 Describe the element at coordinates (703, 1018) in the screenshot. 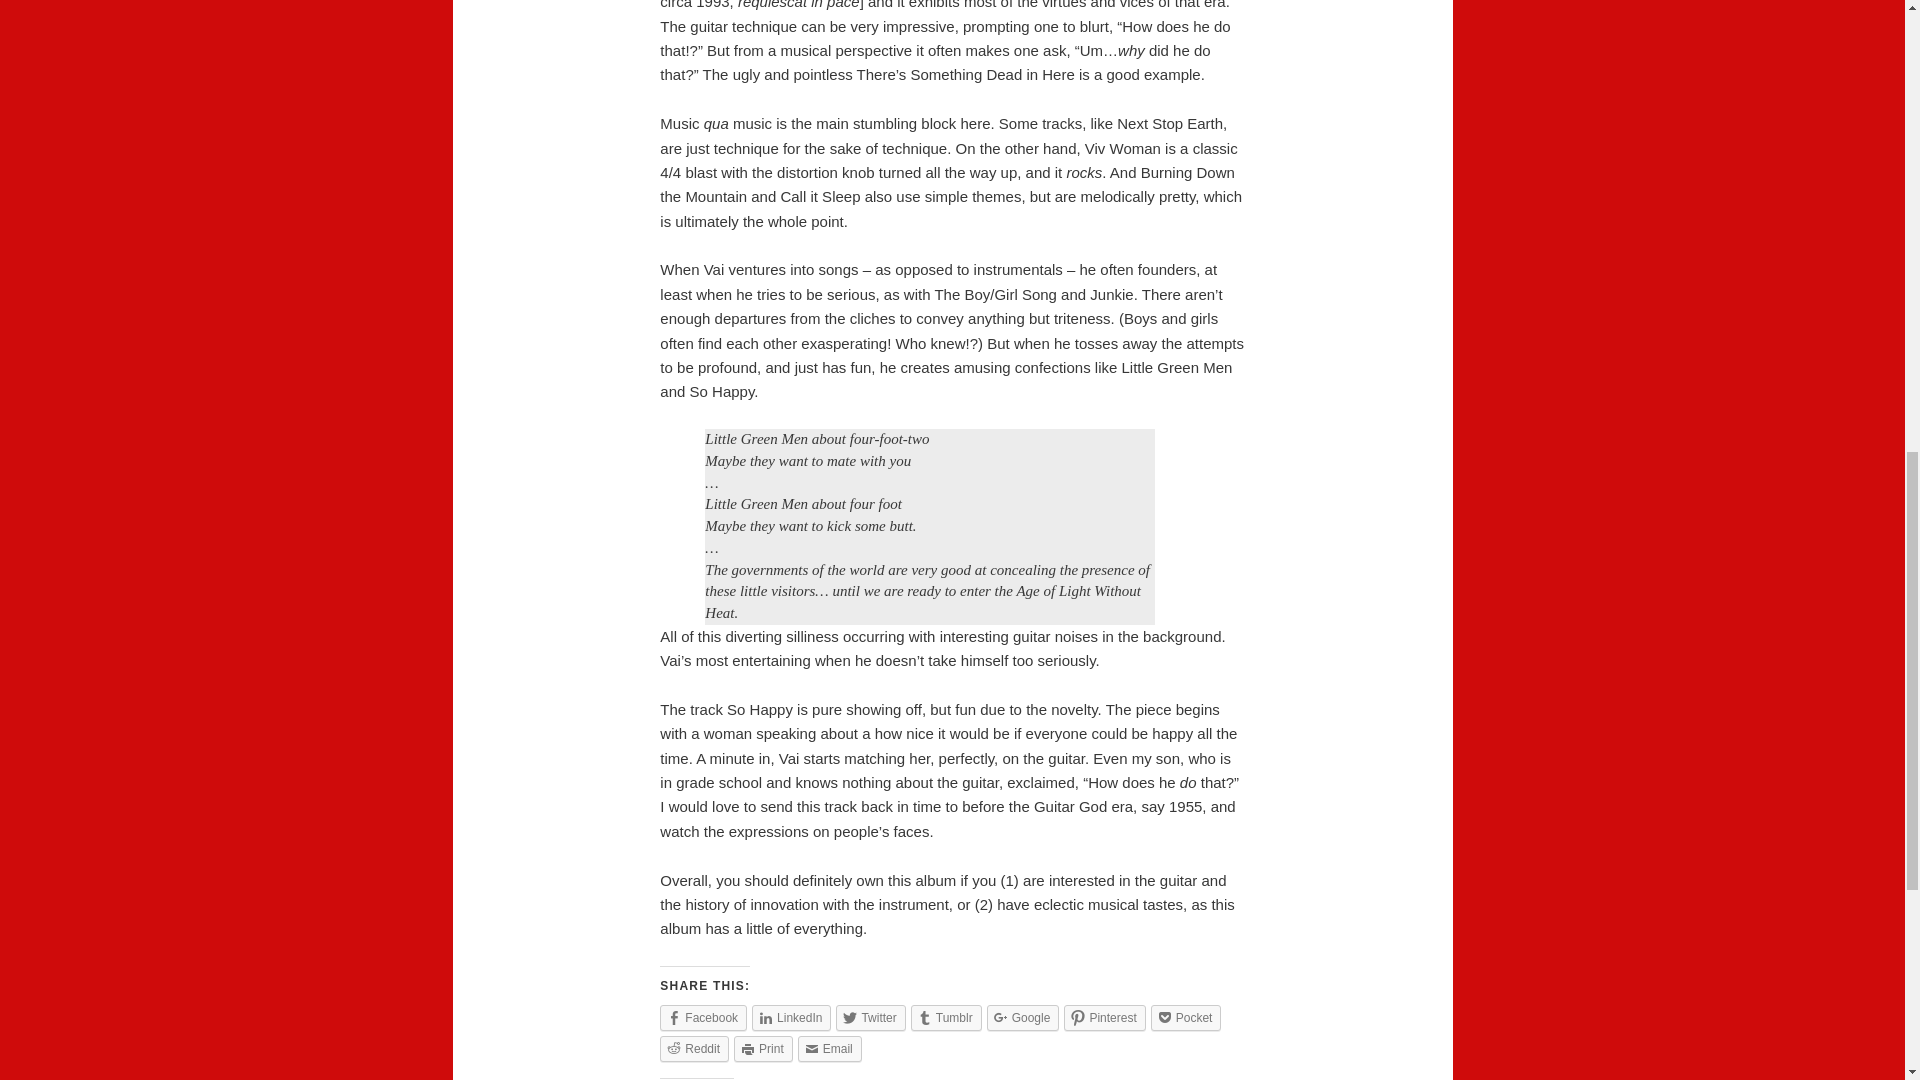

I see `Facebook` at that location.